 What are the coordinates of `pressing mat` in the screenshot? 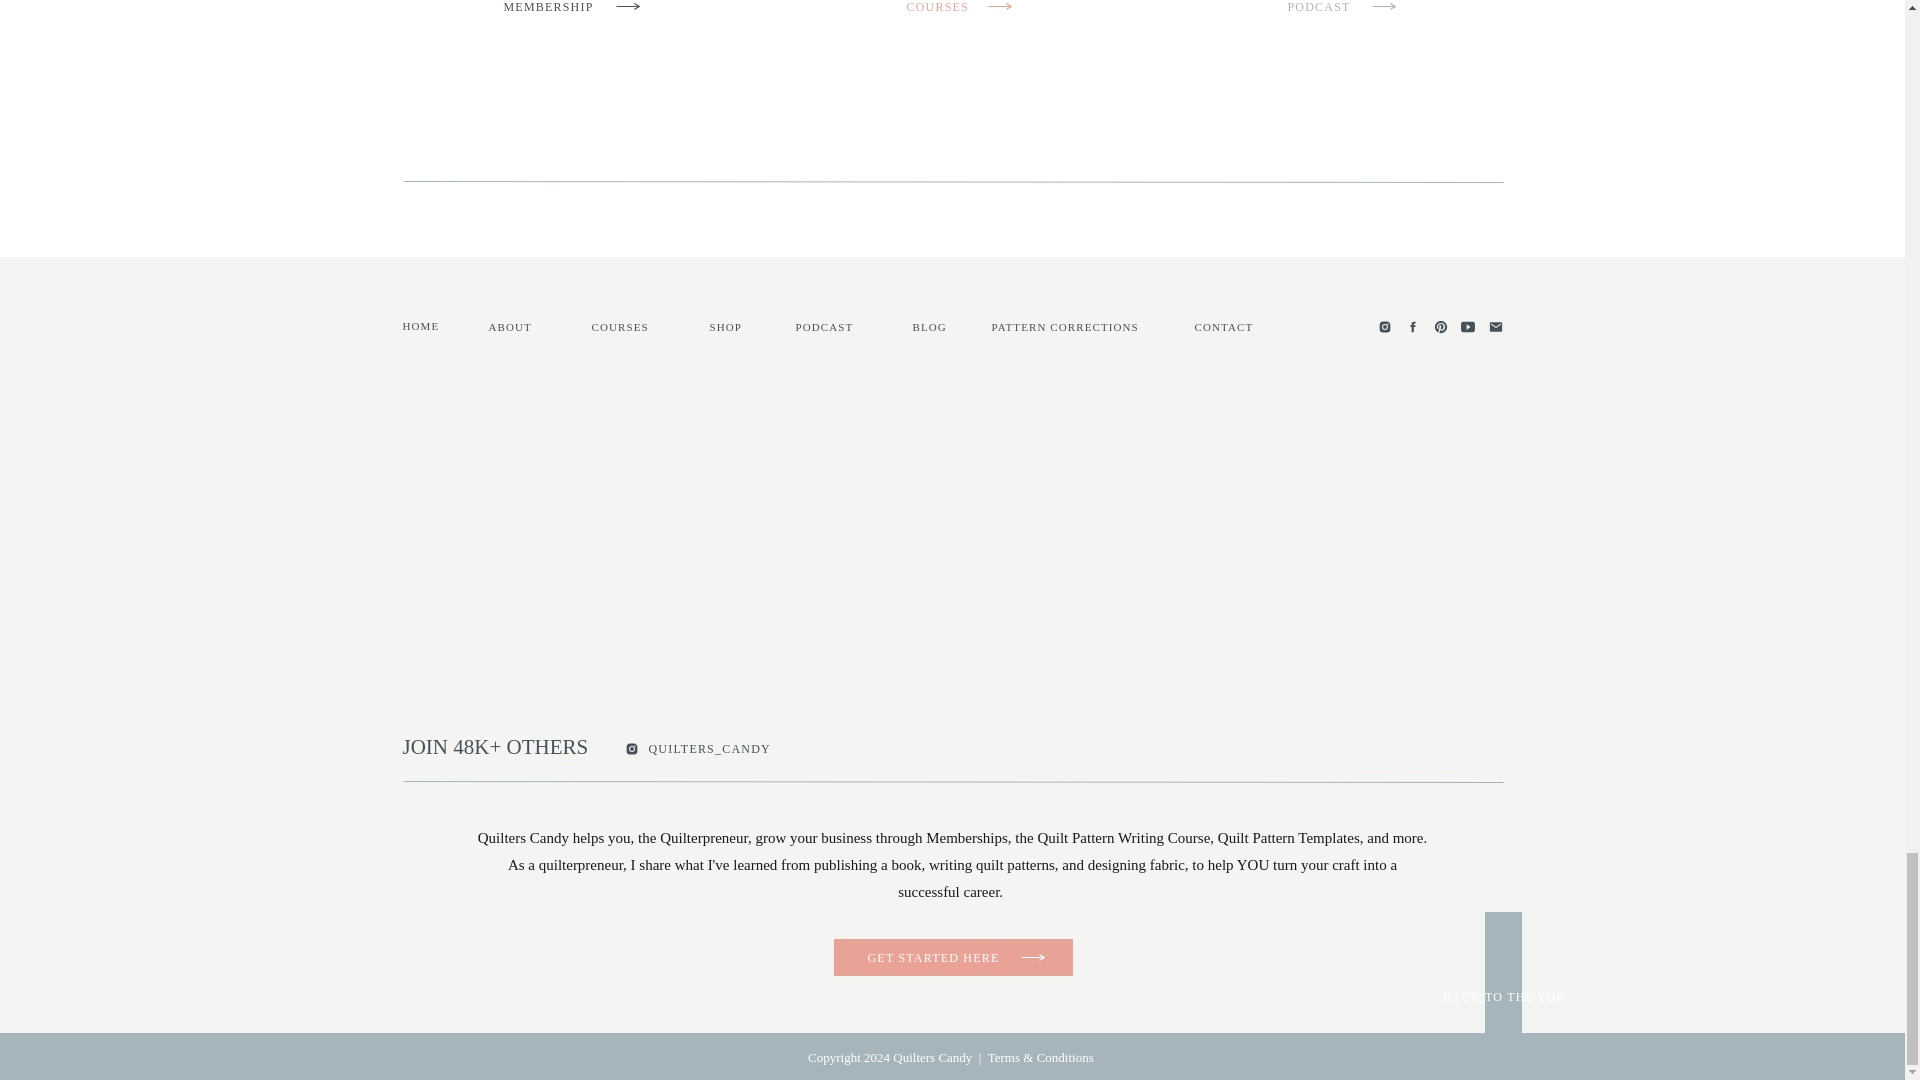 It's located at (488, 160).